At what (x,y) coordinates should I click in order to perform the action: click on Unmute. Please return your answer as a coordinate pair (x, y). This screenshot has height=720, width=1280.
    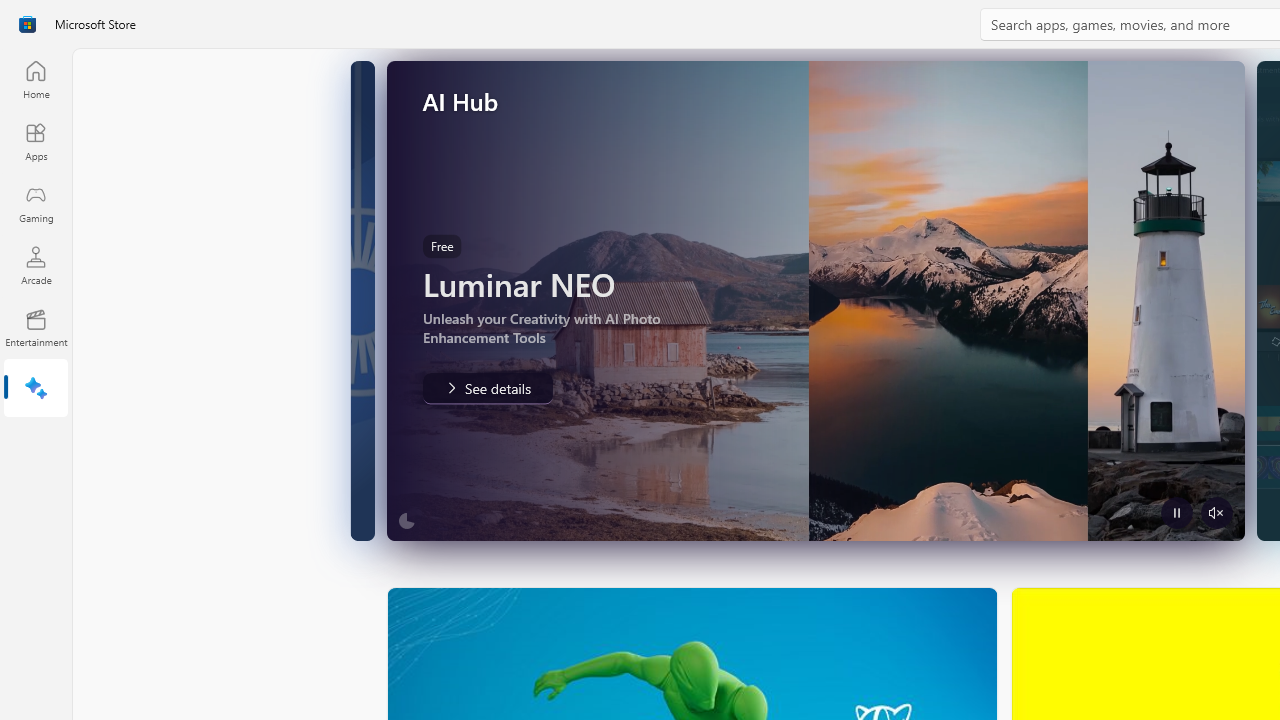
    Looking at the image, I should click on (1216, 512).